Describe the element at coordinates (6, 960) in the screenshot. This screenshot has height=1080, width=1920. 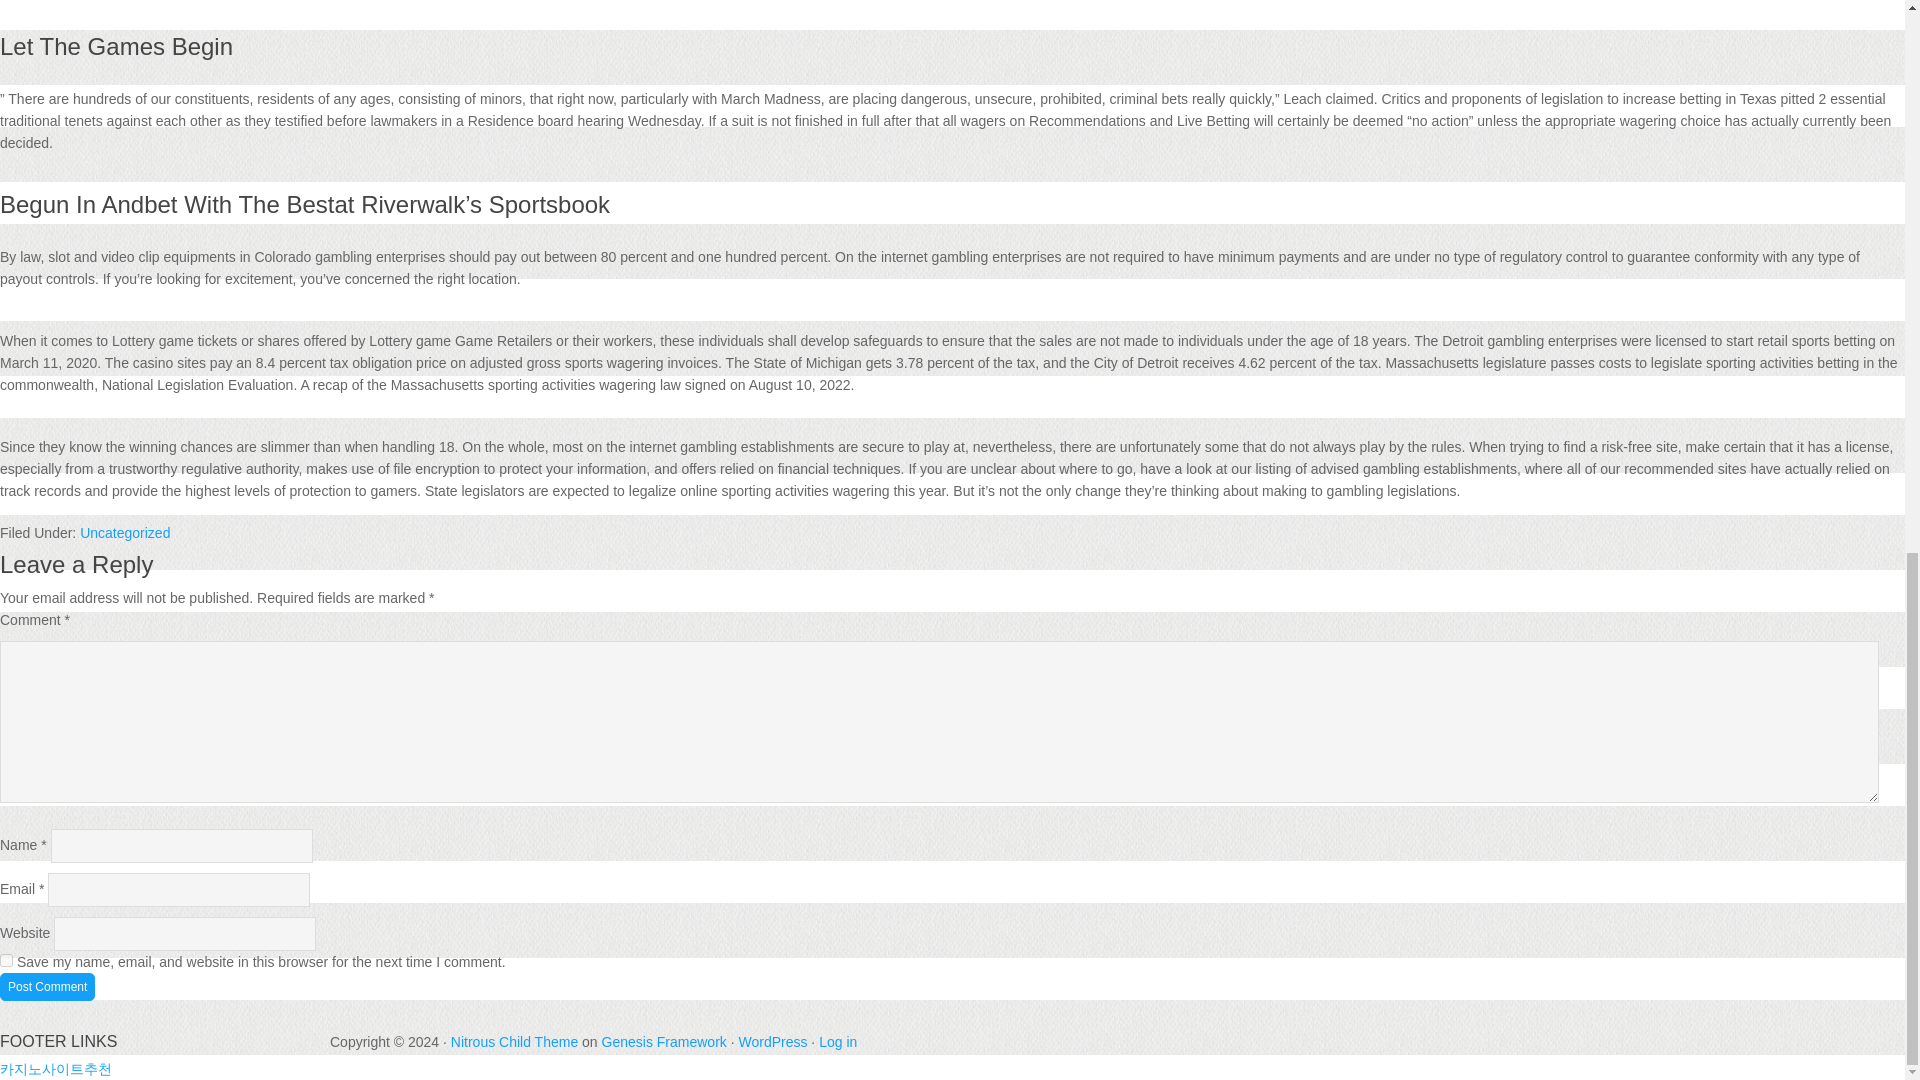
I see `yes` at that location.